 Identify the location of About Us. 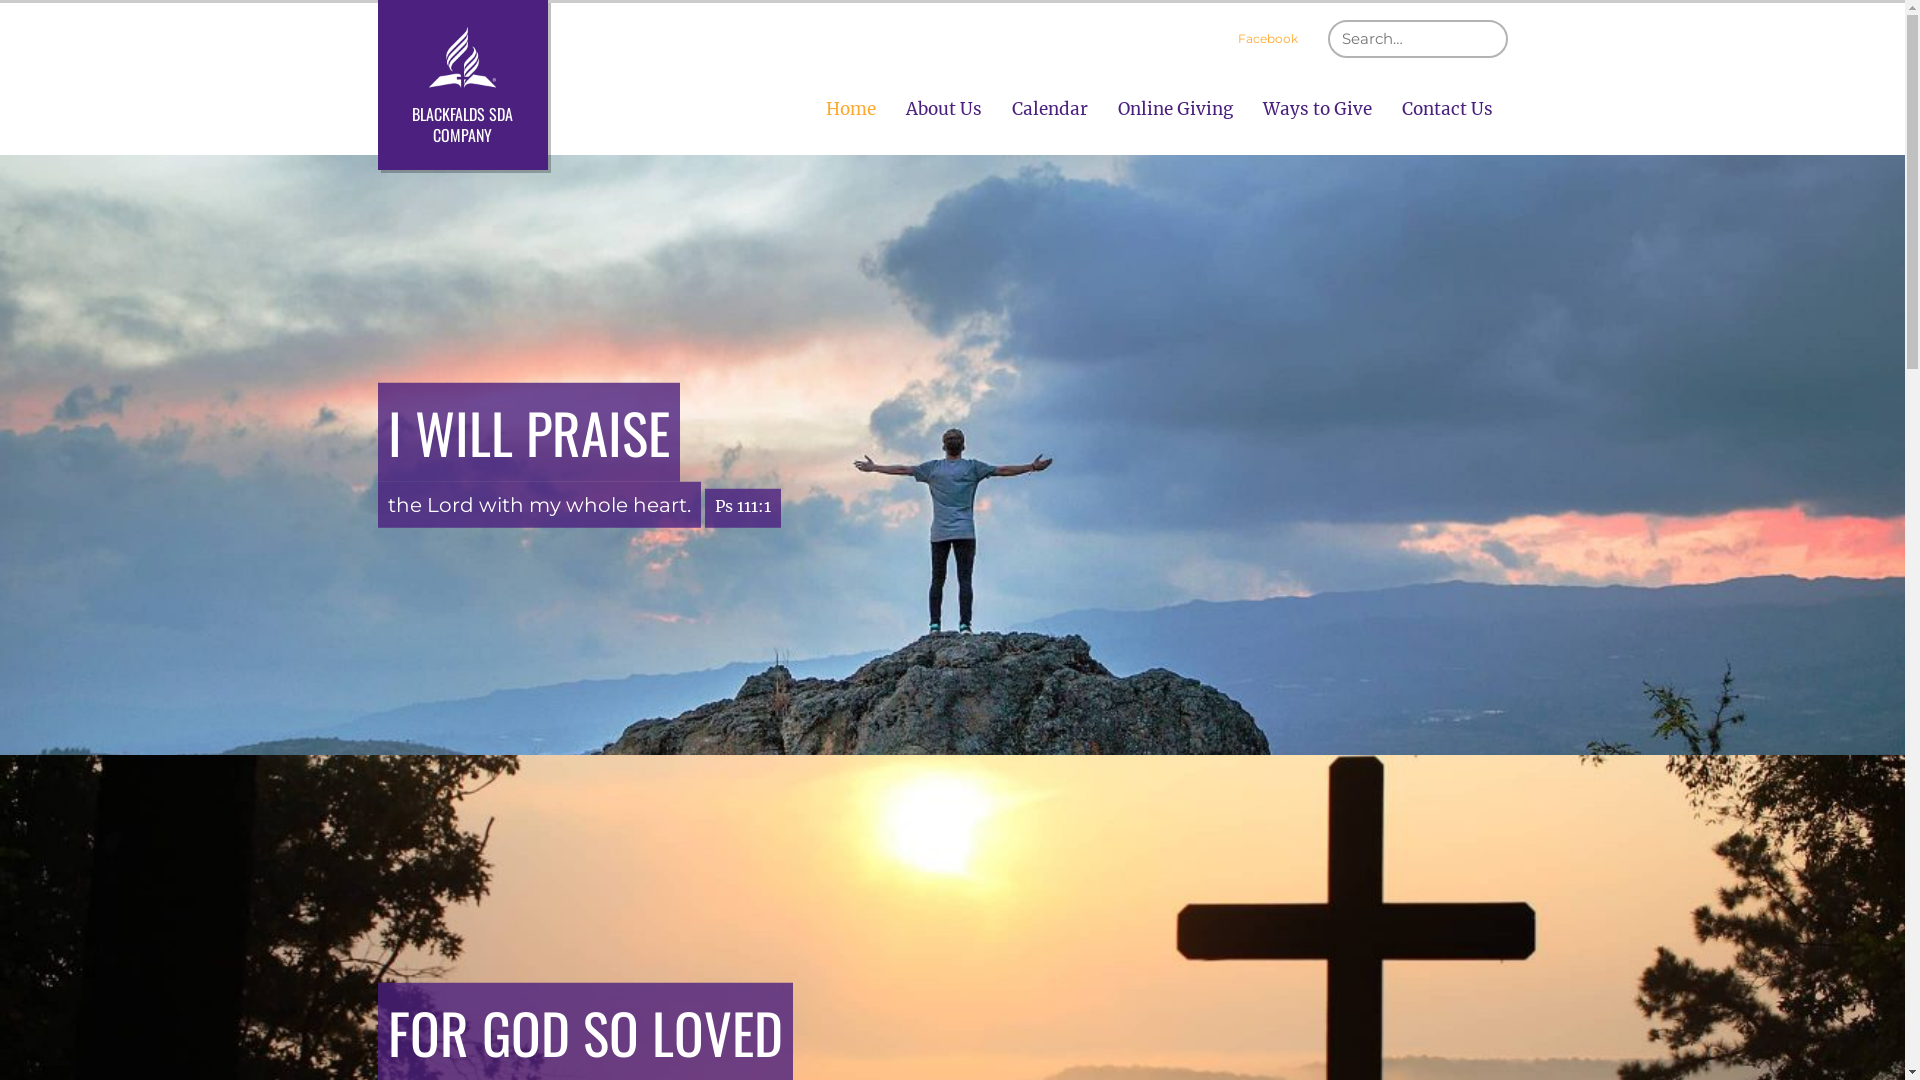
(943, 109).